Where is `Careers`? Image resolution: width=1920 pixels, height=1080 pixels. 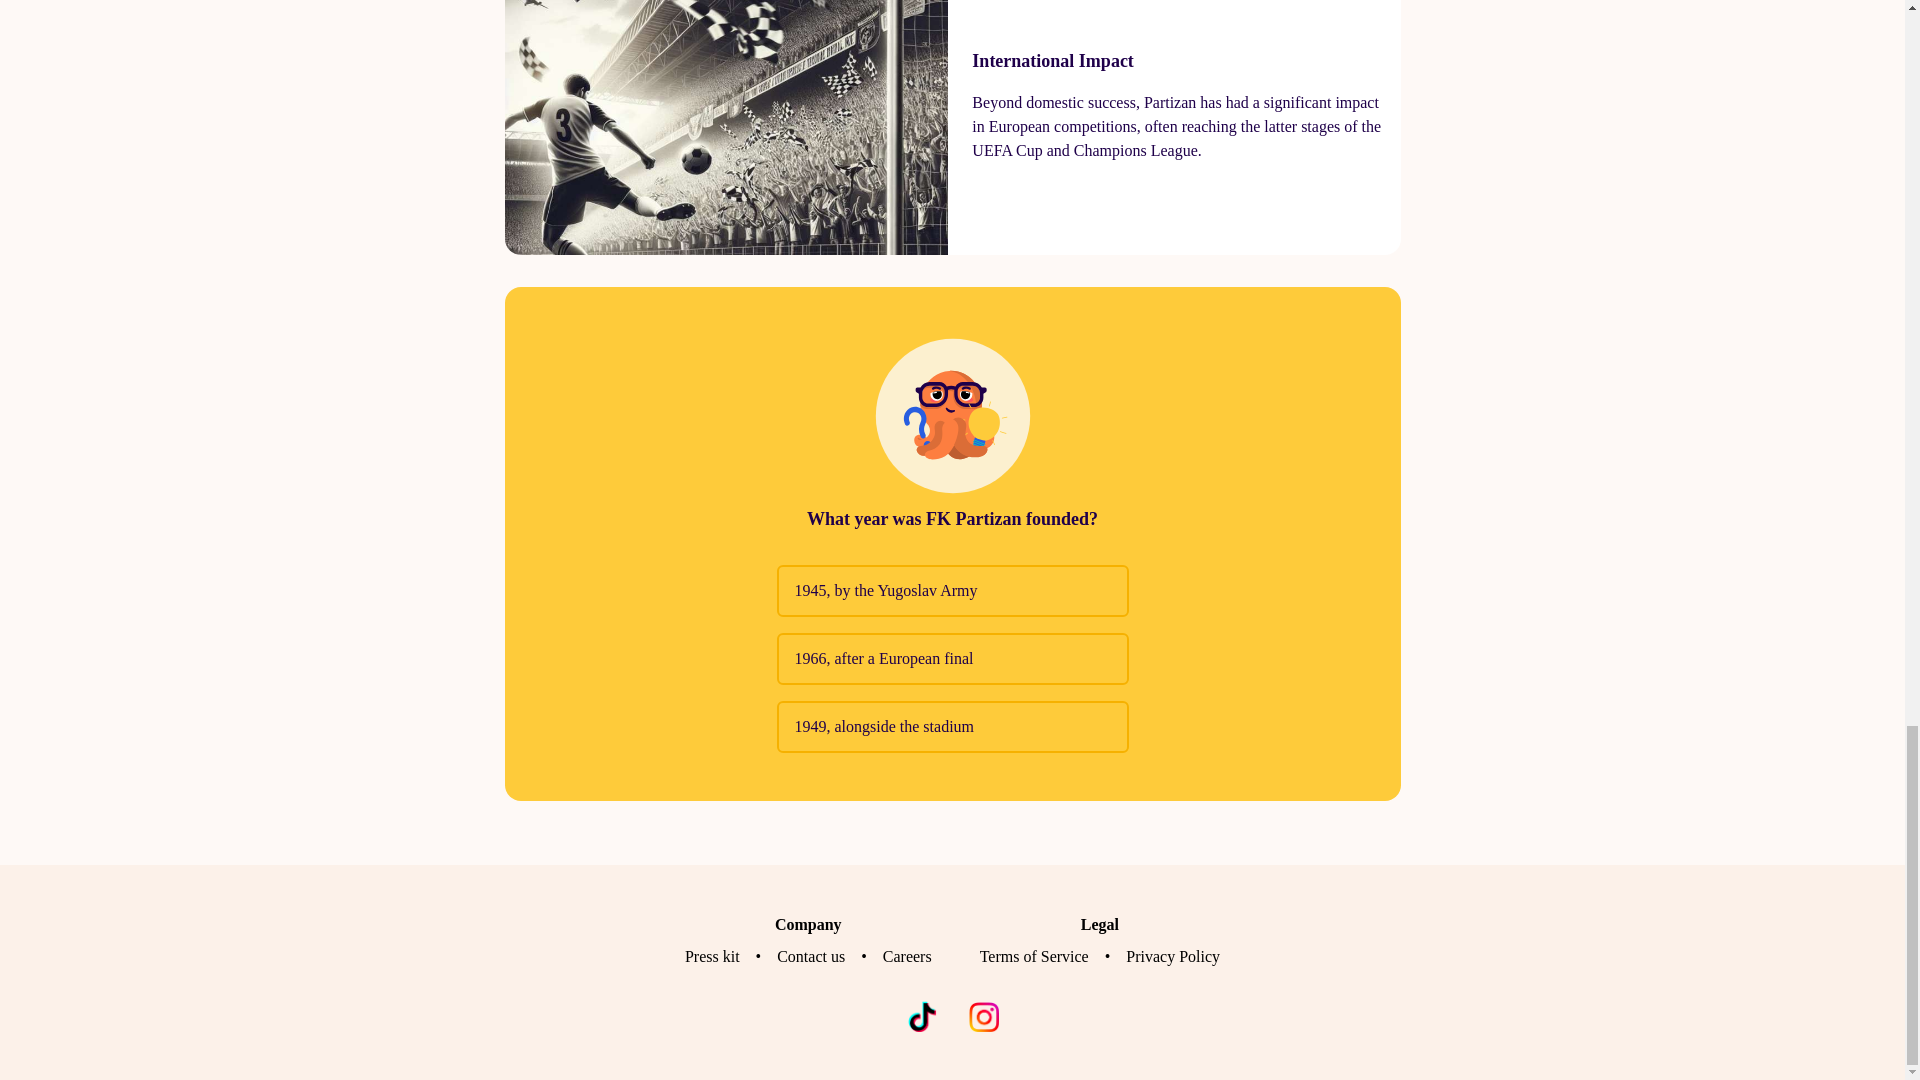 Careers is located at coordinates (907, 956).